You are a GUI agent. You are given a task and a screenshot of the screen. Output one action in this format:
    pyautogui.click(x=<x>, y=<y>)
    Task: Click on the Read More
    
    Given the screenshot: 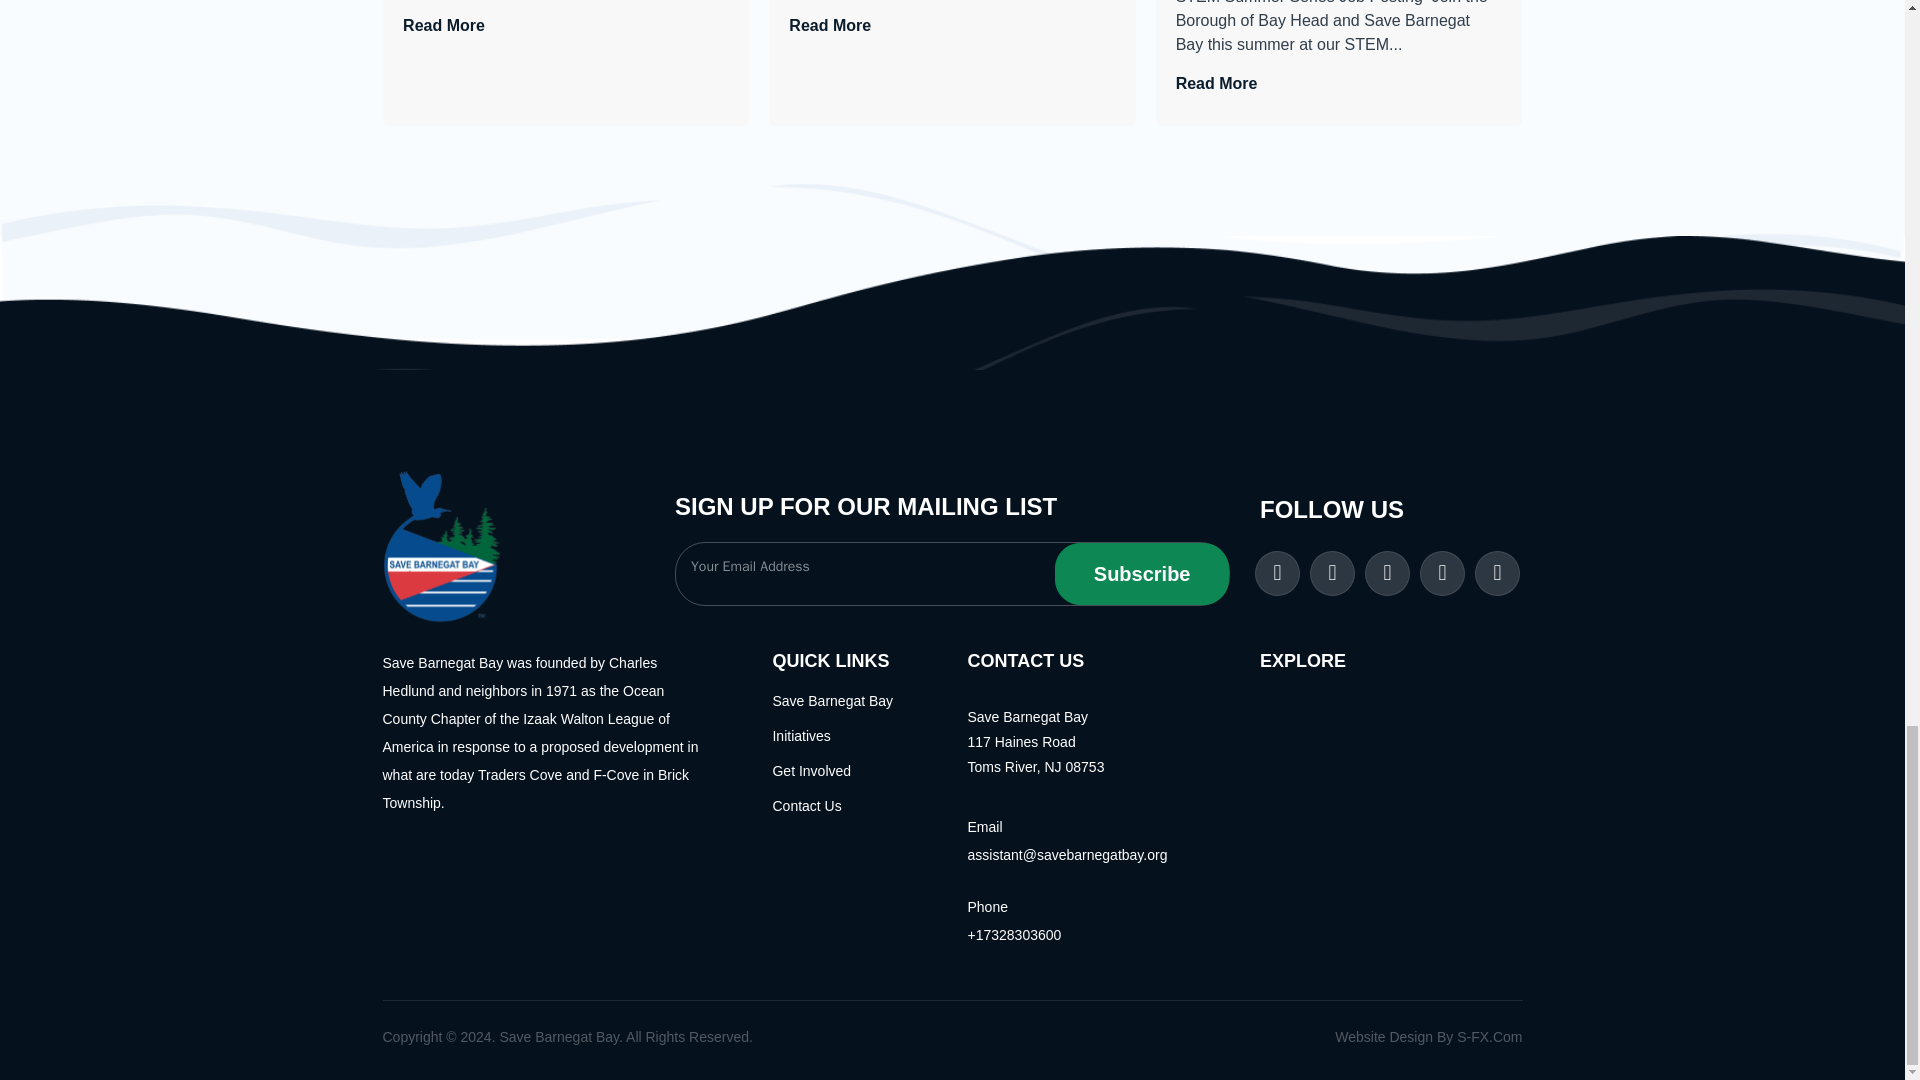 What is the action you would take?
    pyautogui.click(x=1216, y=82)
    